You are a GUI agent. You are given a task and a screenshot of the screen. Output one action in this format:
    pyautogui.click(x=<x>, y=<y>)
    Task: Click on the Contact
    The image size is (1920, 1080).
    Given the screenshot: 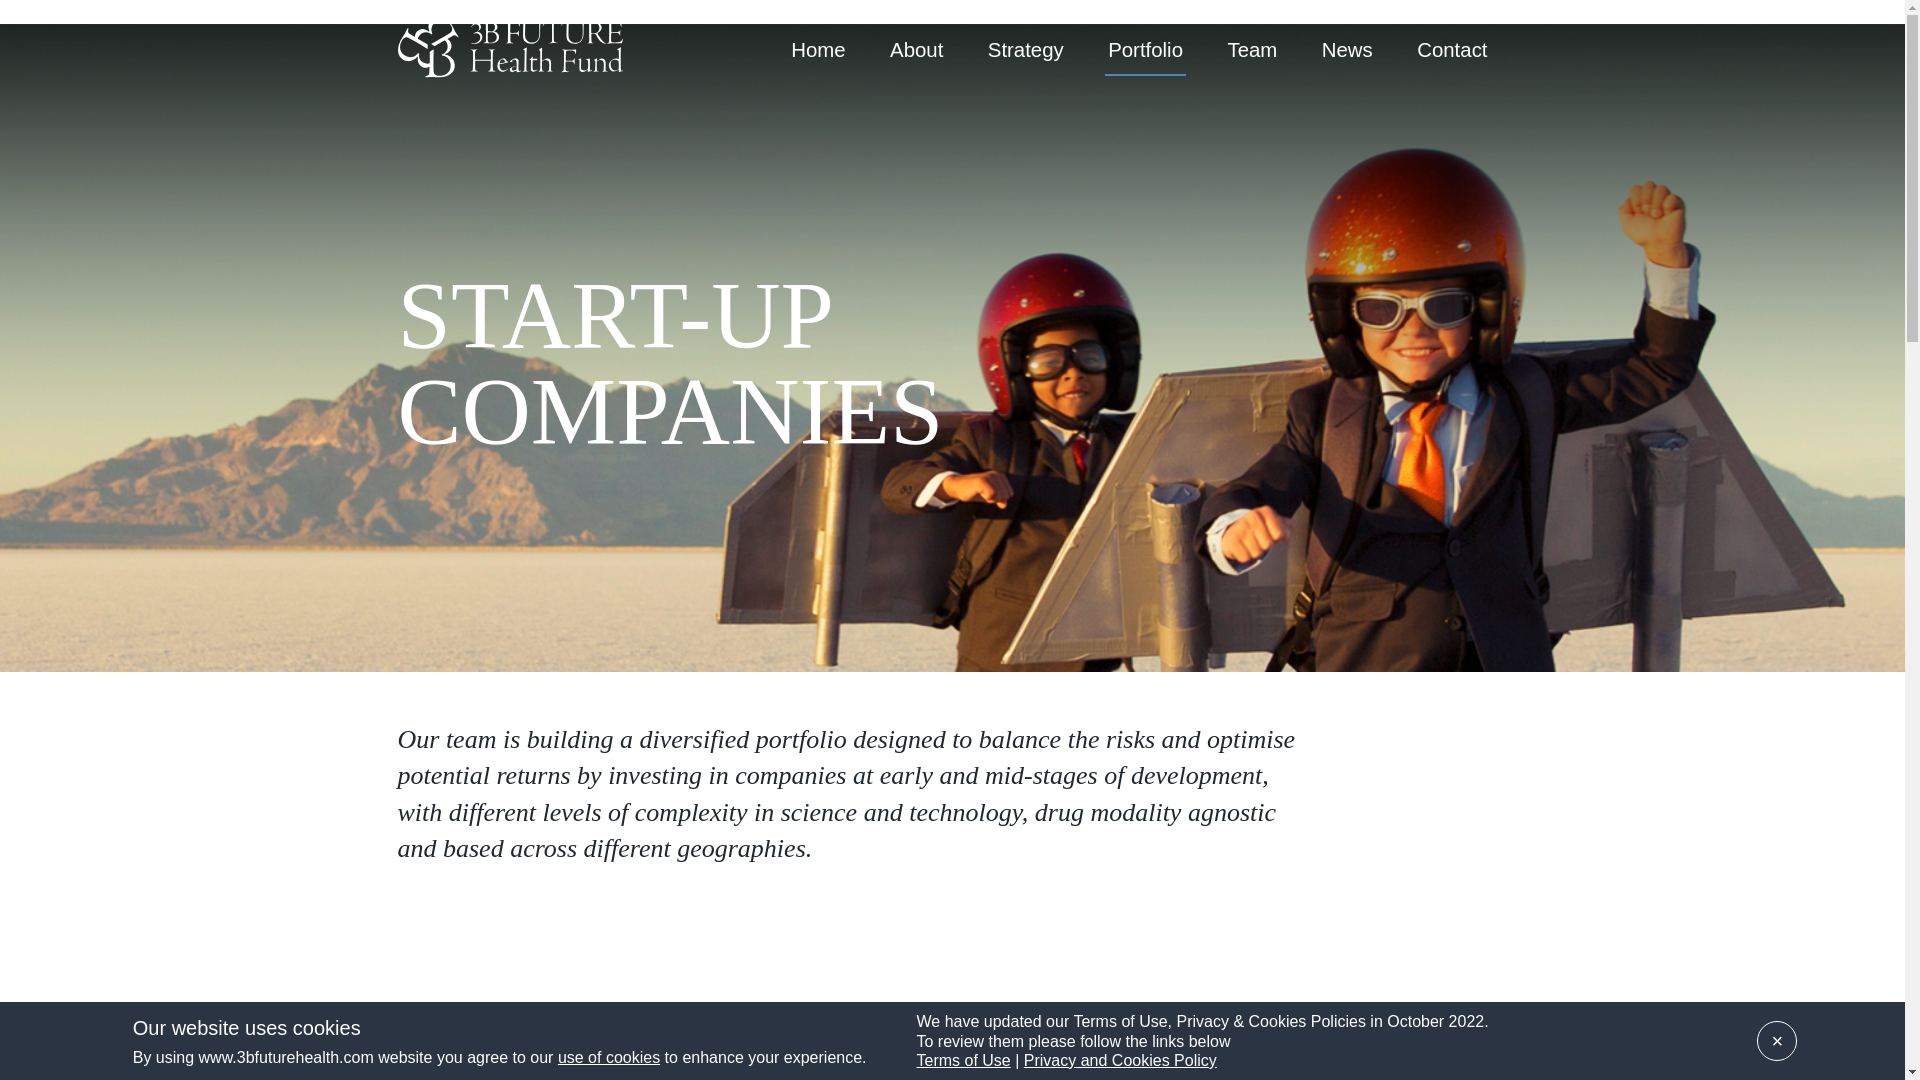 What is the action you would take?
    pyautogui.click(x=1452, y=42)
    